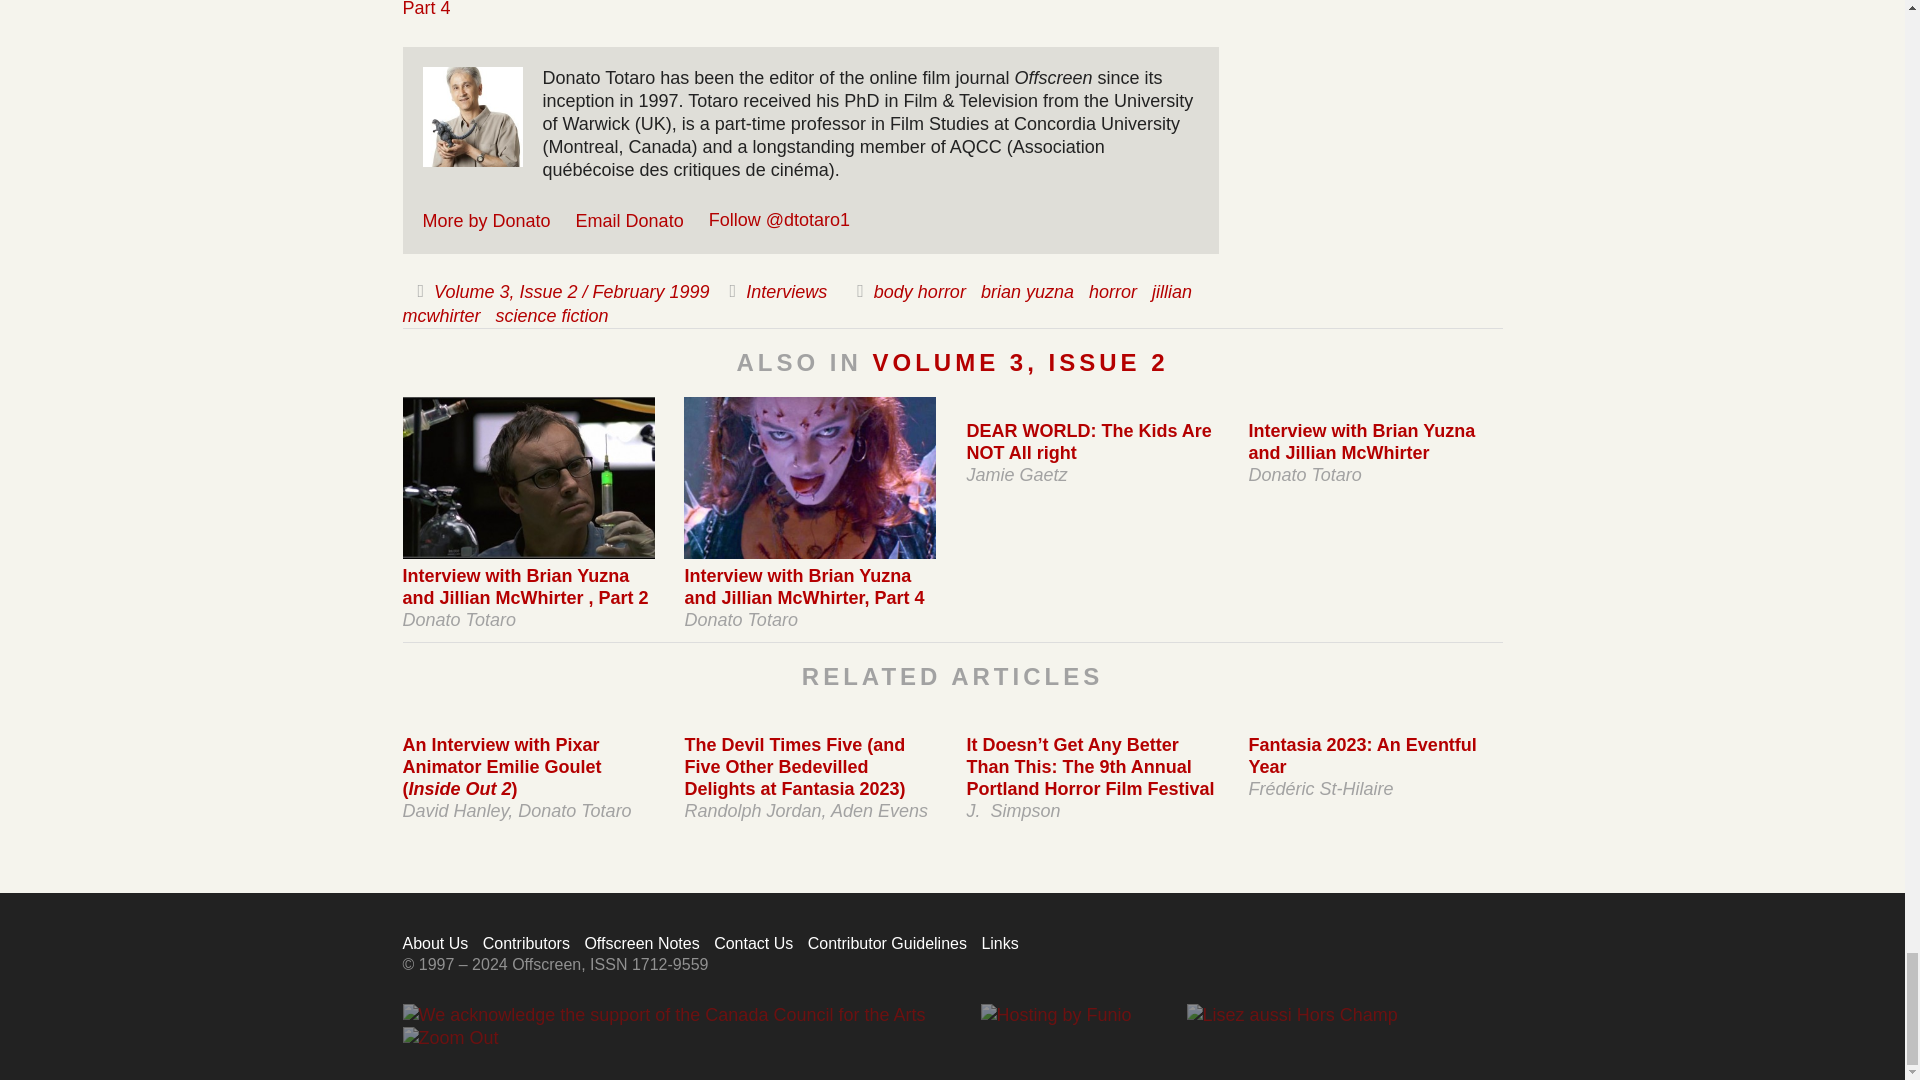  What do you see at coordinates (630, 220) in the screenshot?
I see `Email Donato` at bounding box center [630, 220].